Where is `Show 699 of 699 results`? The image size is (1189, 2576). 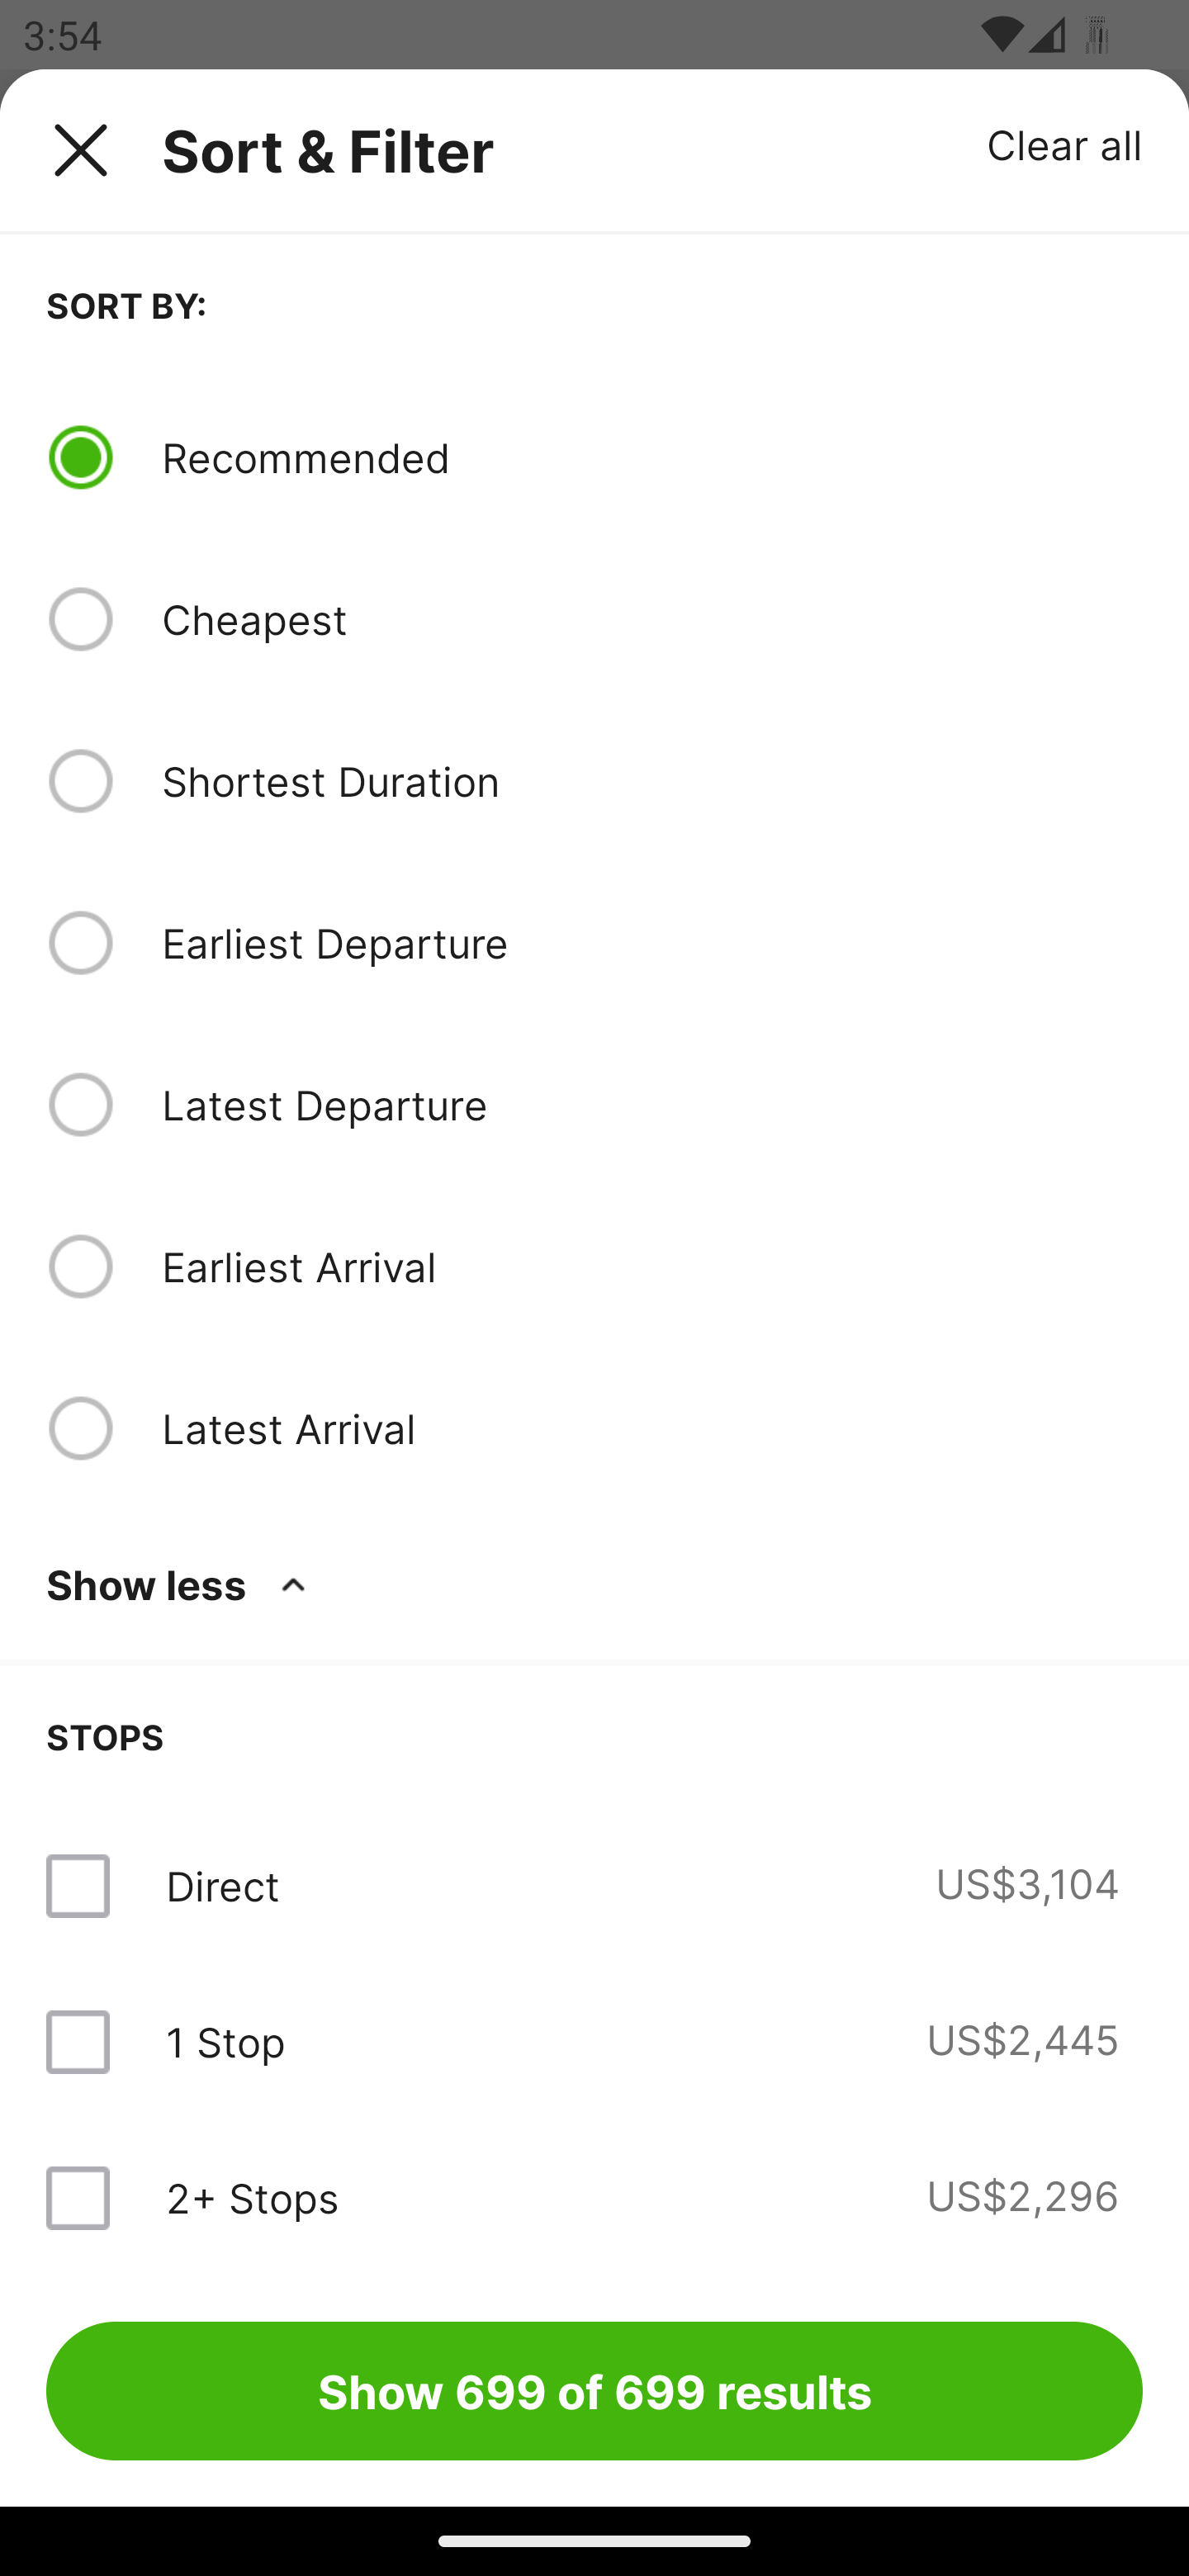
Show 699 of 699 results is located at coordinates (594, 2390).